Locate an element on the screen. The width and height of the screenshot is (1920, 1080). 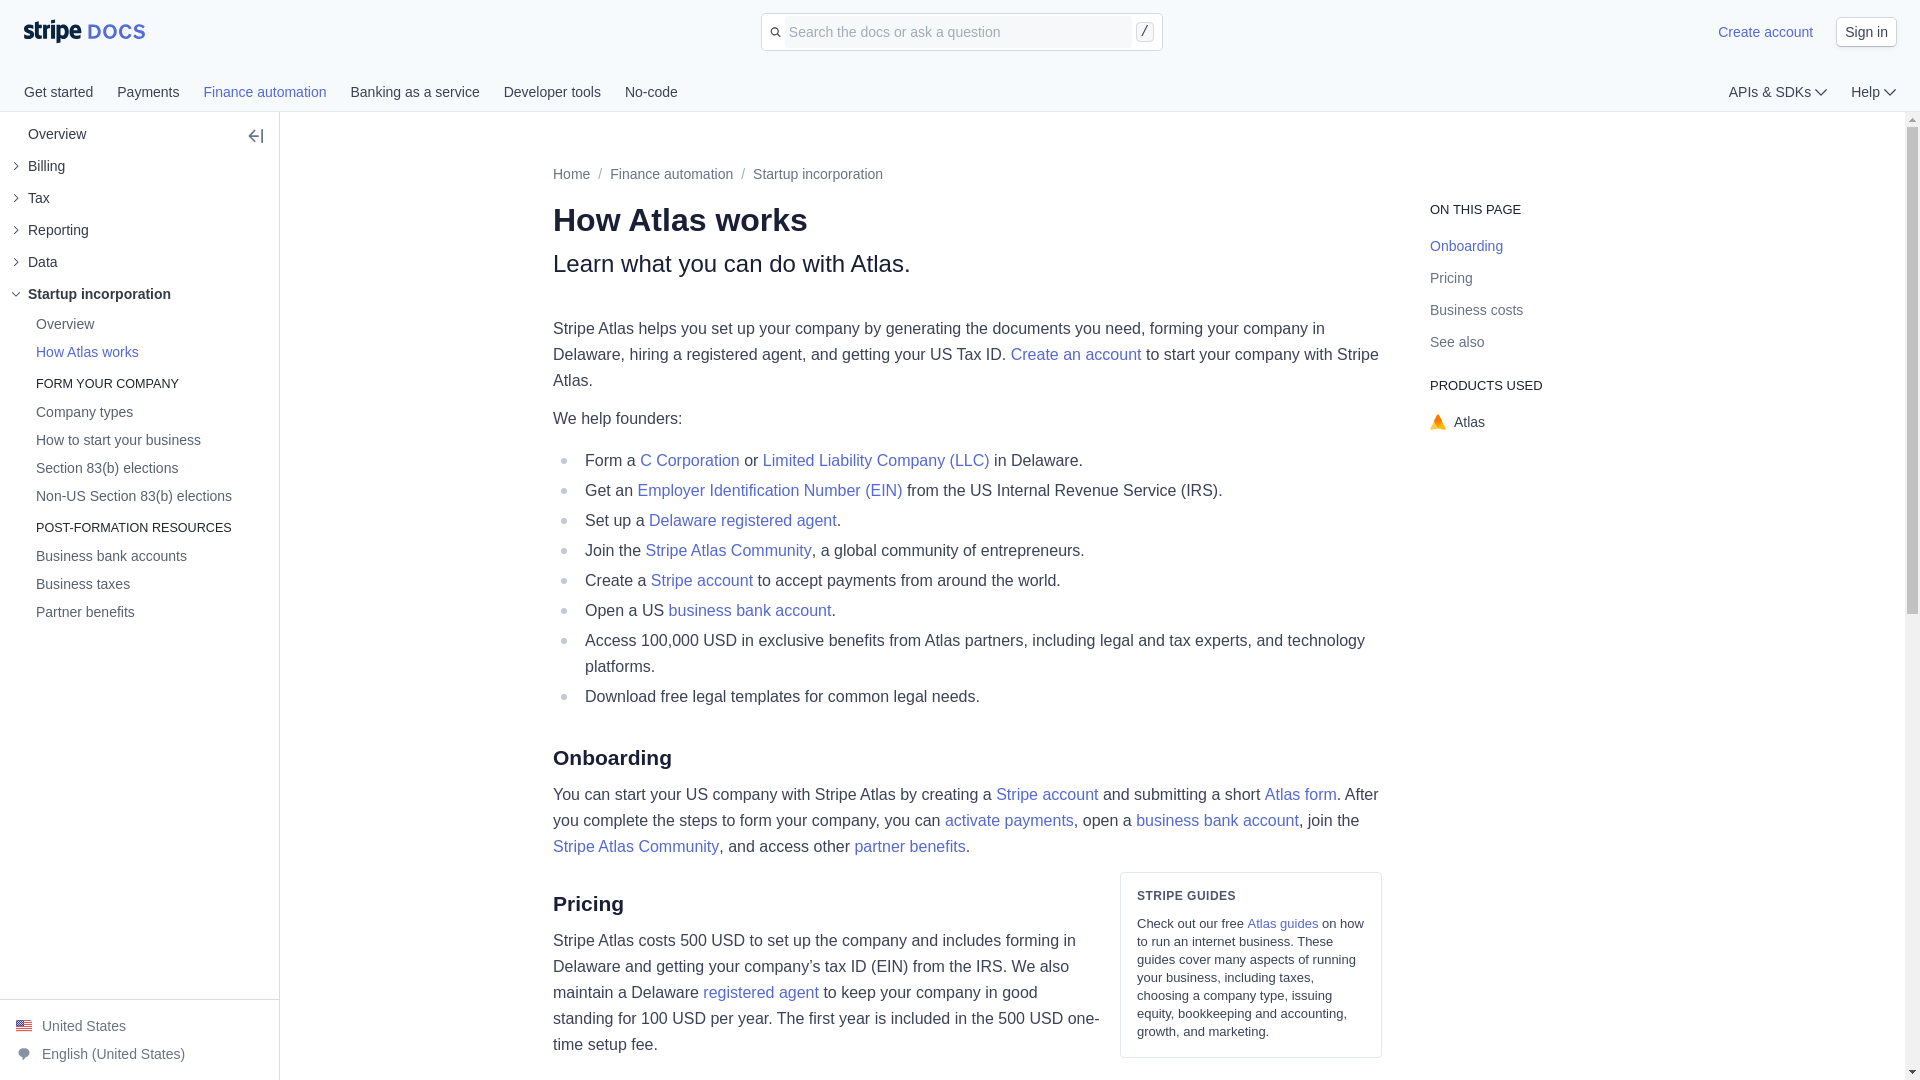
Billing is located at coordinates (38, 166).